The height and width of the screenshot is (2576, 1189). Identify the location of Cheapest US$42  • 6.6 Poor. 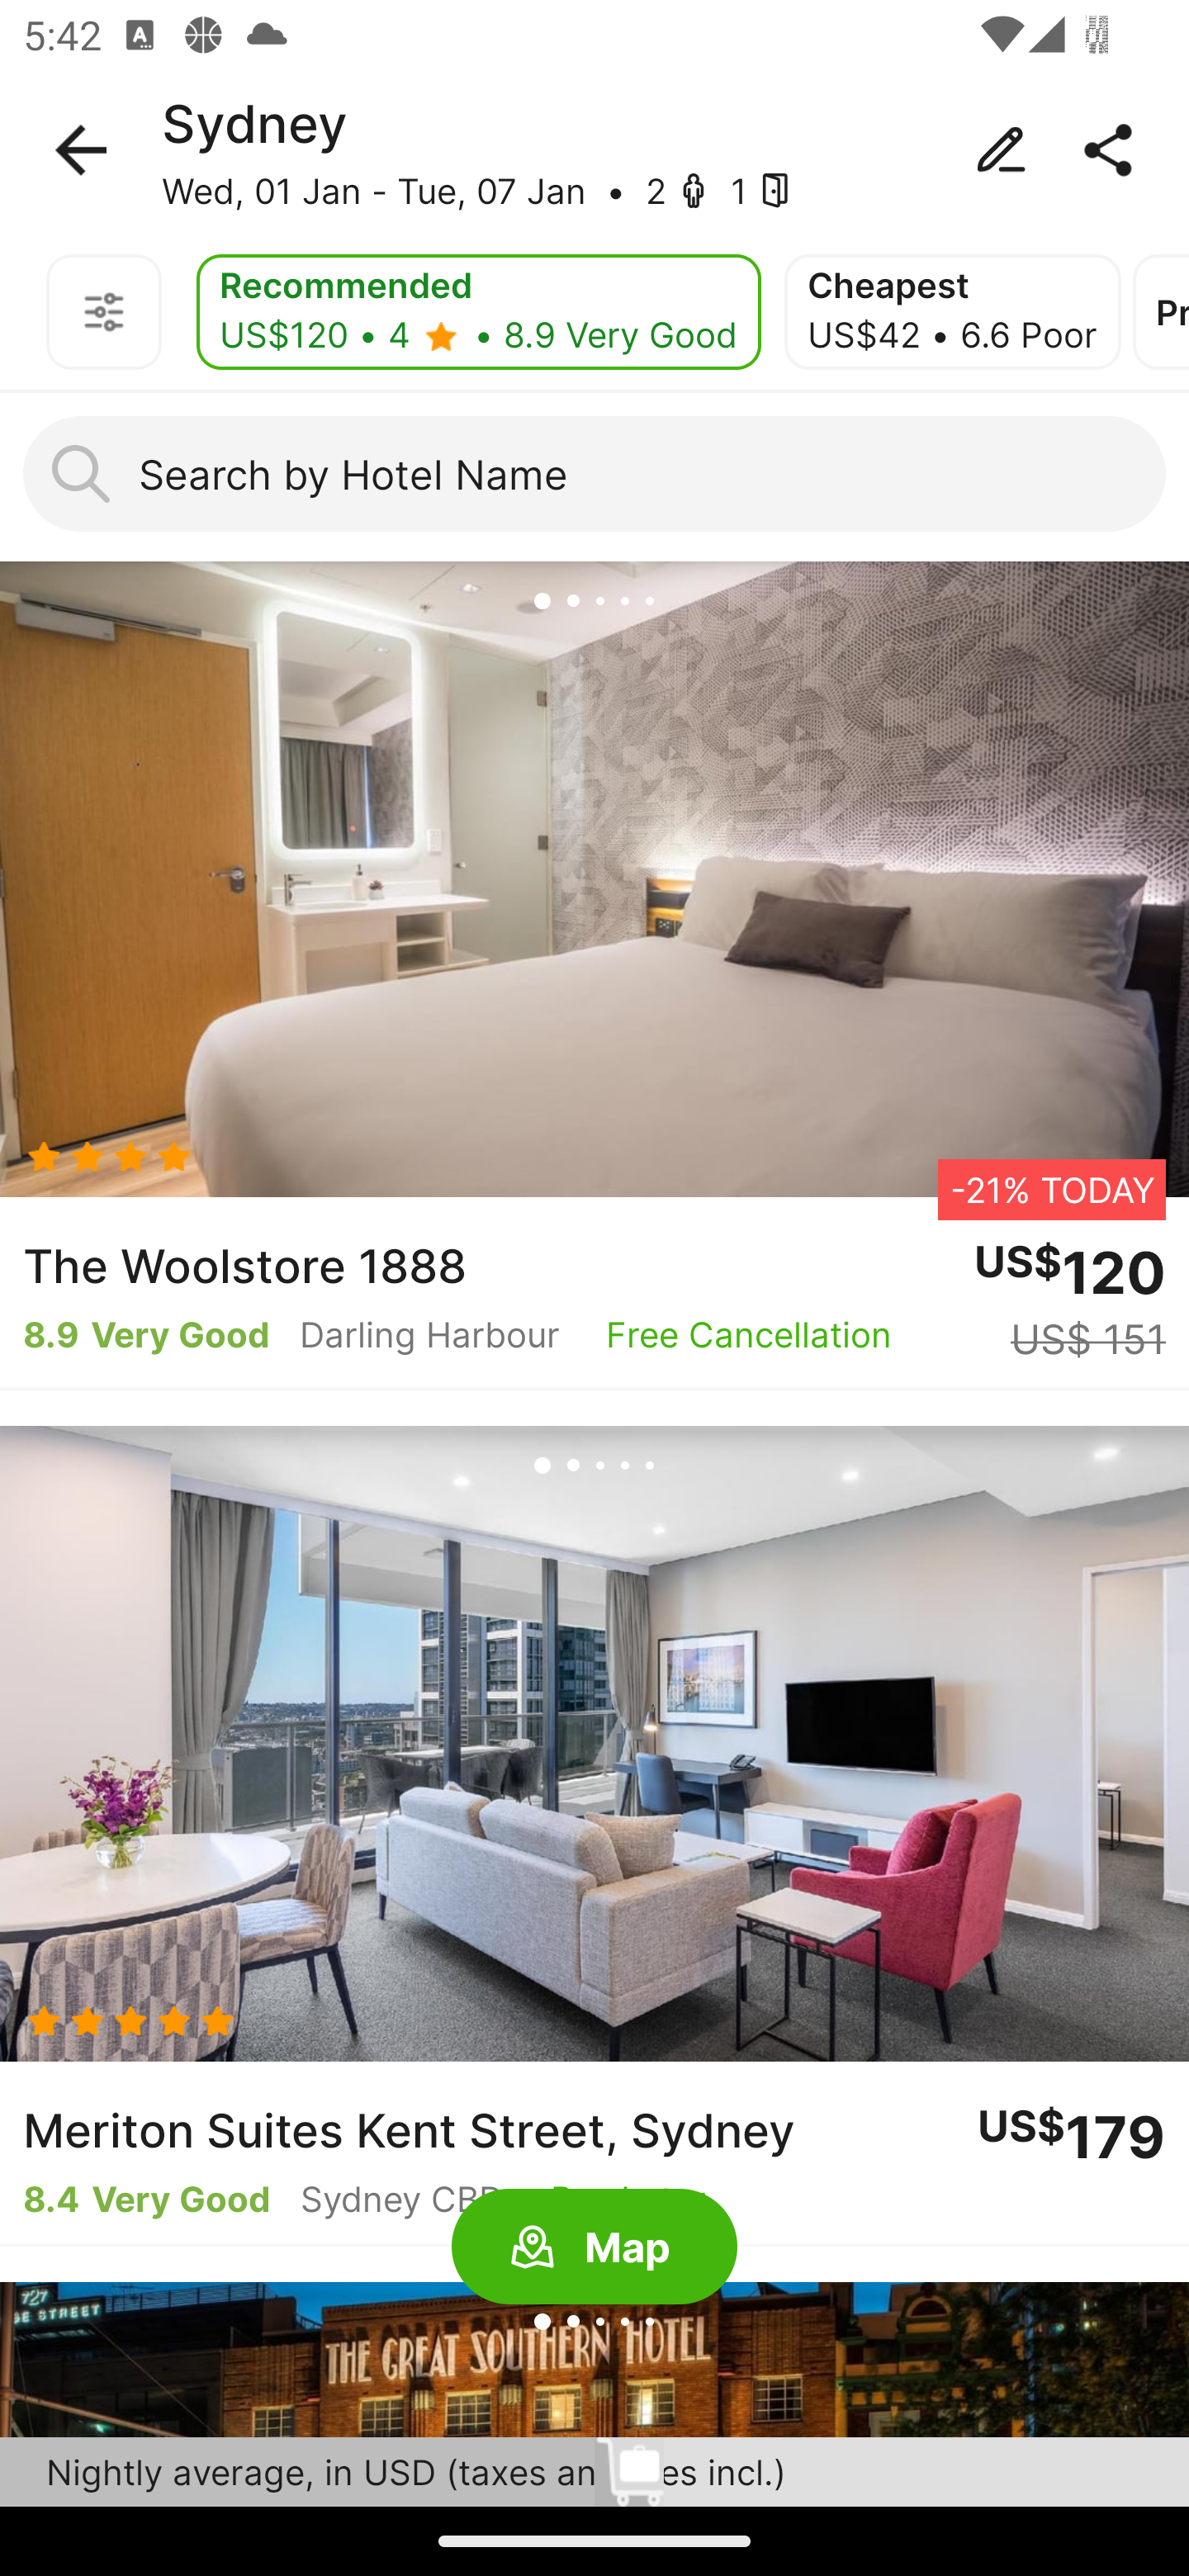
(953, 312).